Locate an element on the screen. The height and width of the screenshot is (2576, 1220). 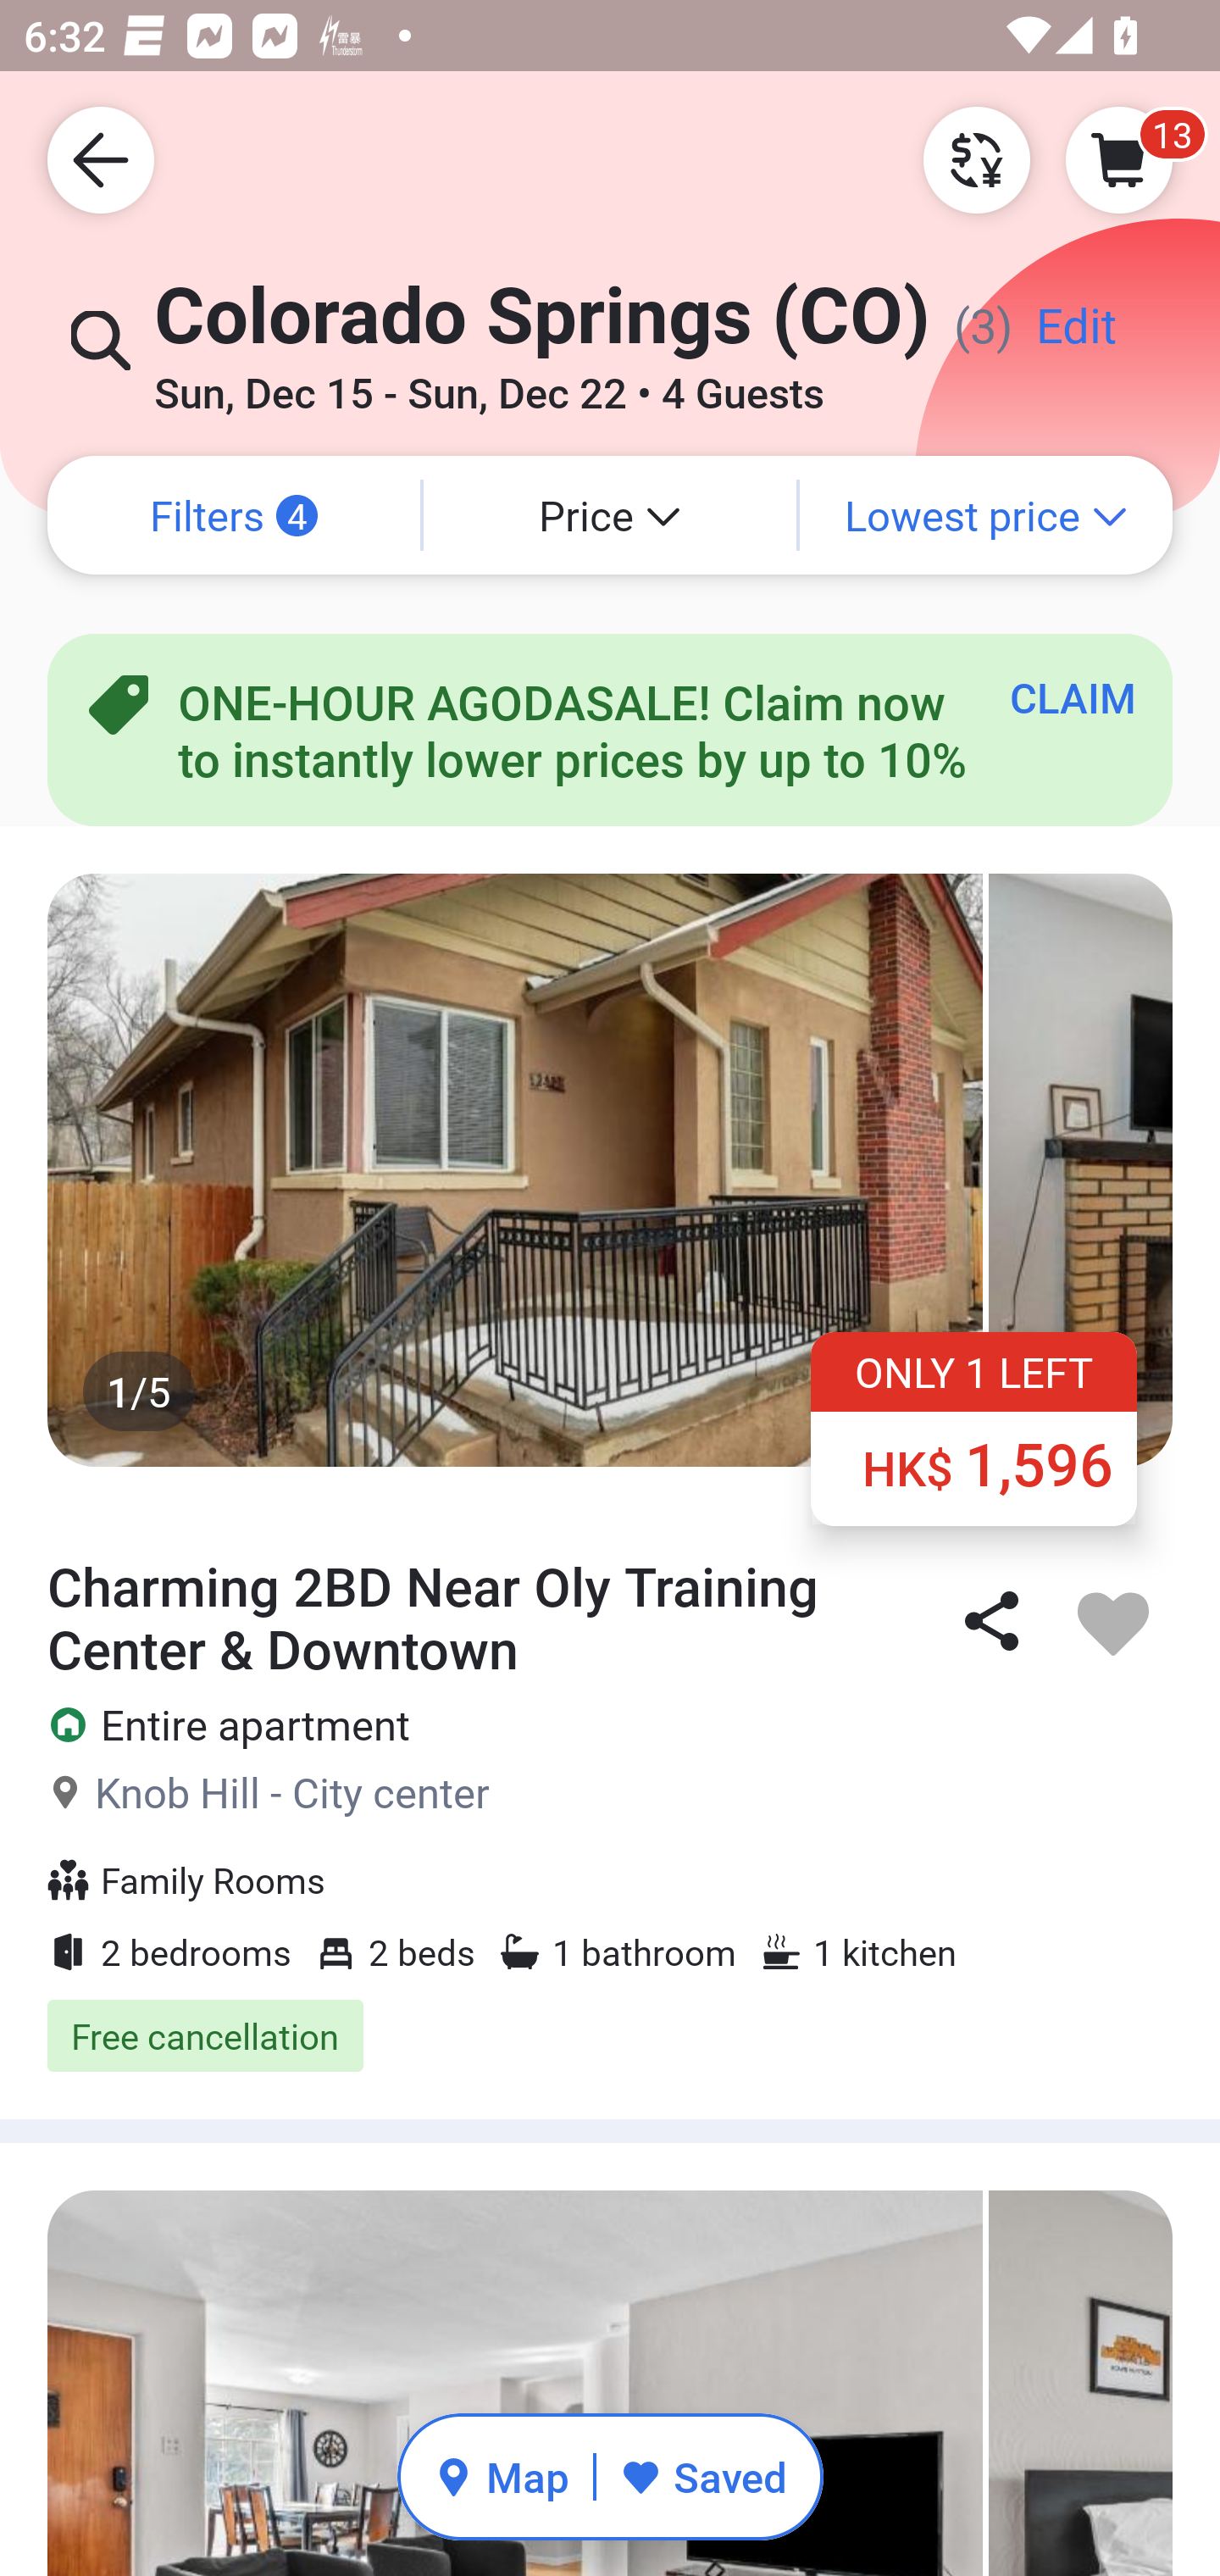
Colorado Springs (CO) is located at coordinates (533, 330).